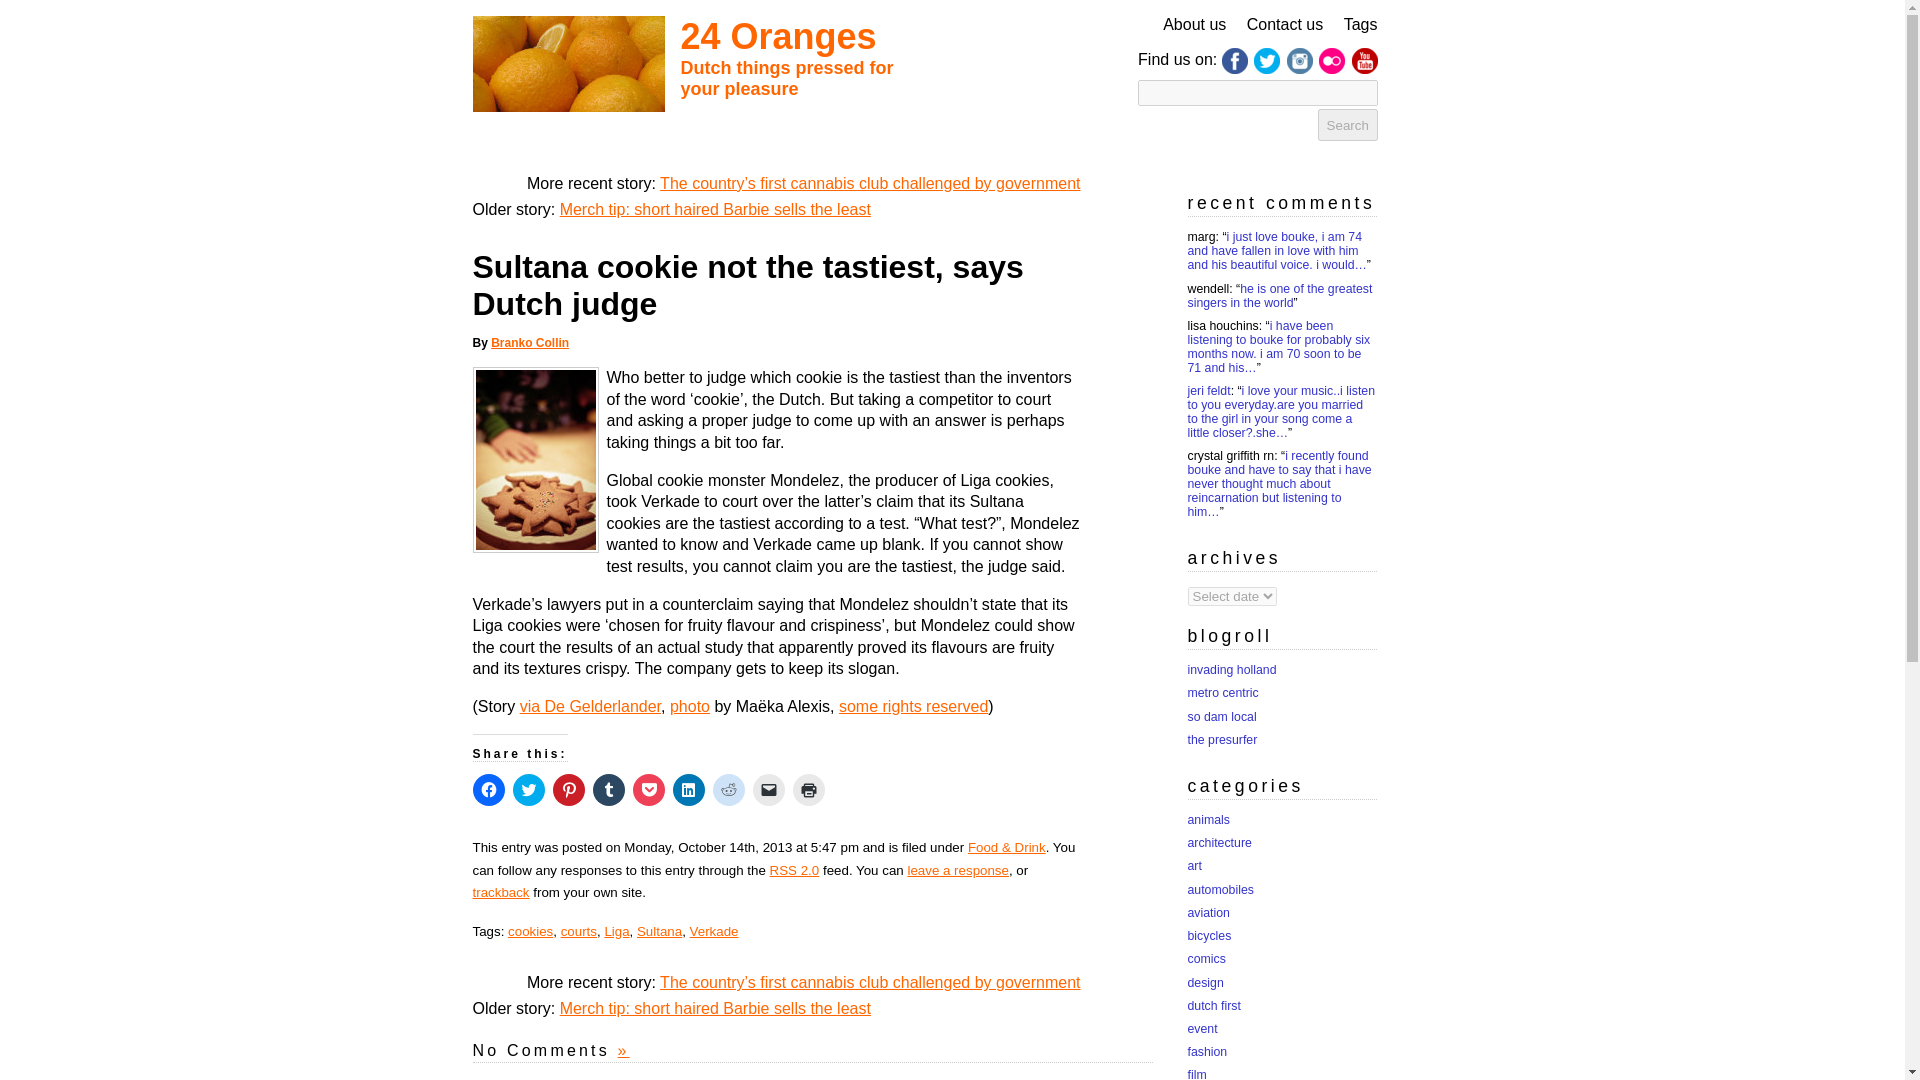  Describe the element at coordinates (590, 706) in the screenshot. I see `via De Gelderlander` at that location.